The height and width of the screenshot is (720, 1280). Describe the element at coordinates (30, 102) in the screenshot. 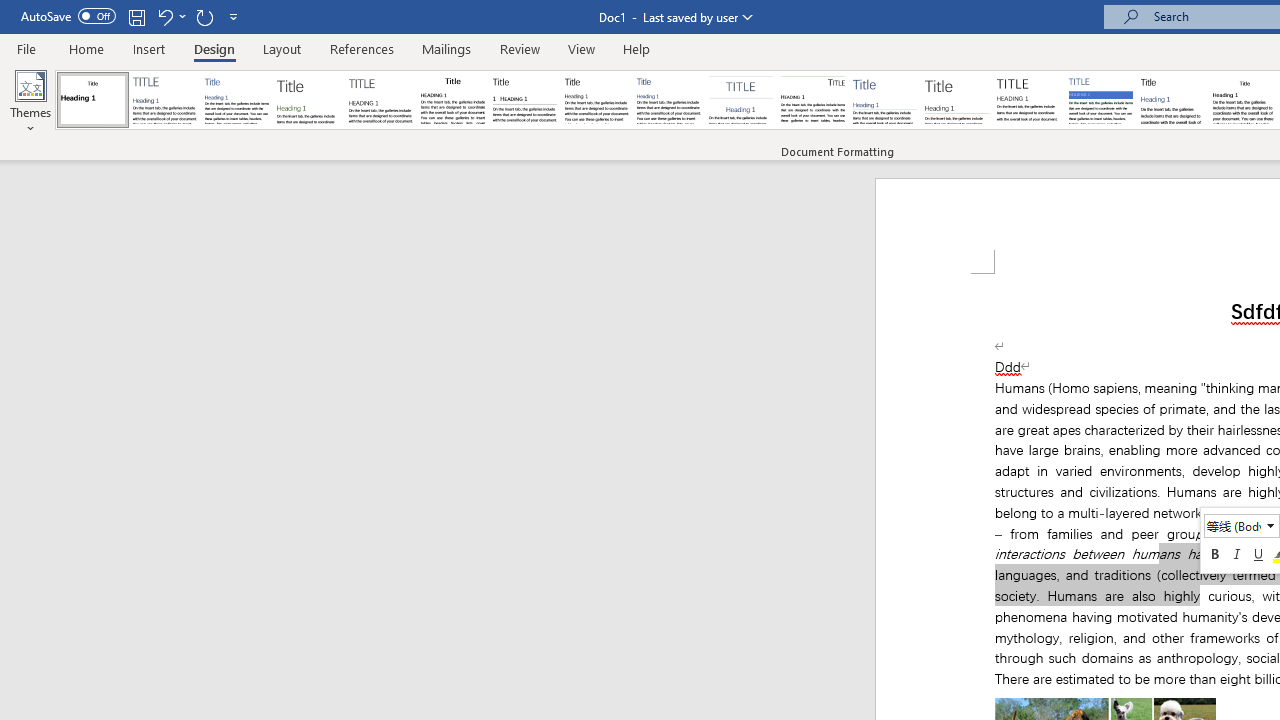

I see `Themes` at that location.